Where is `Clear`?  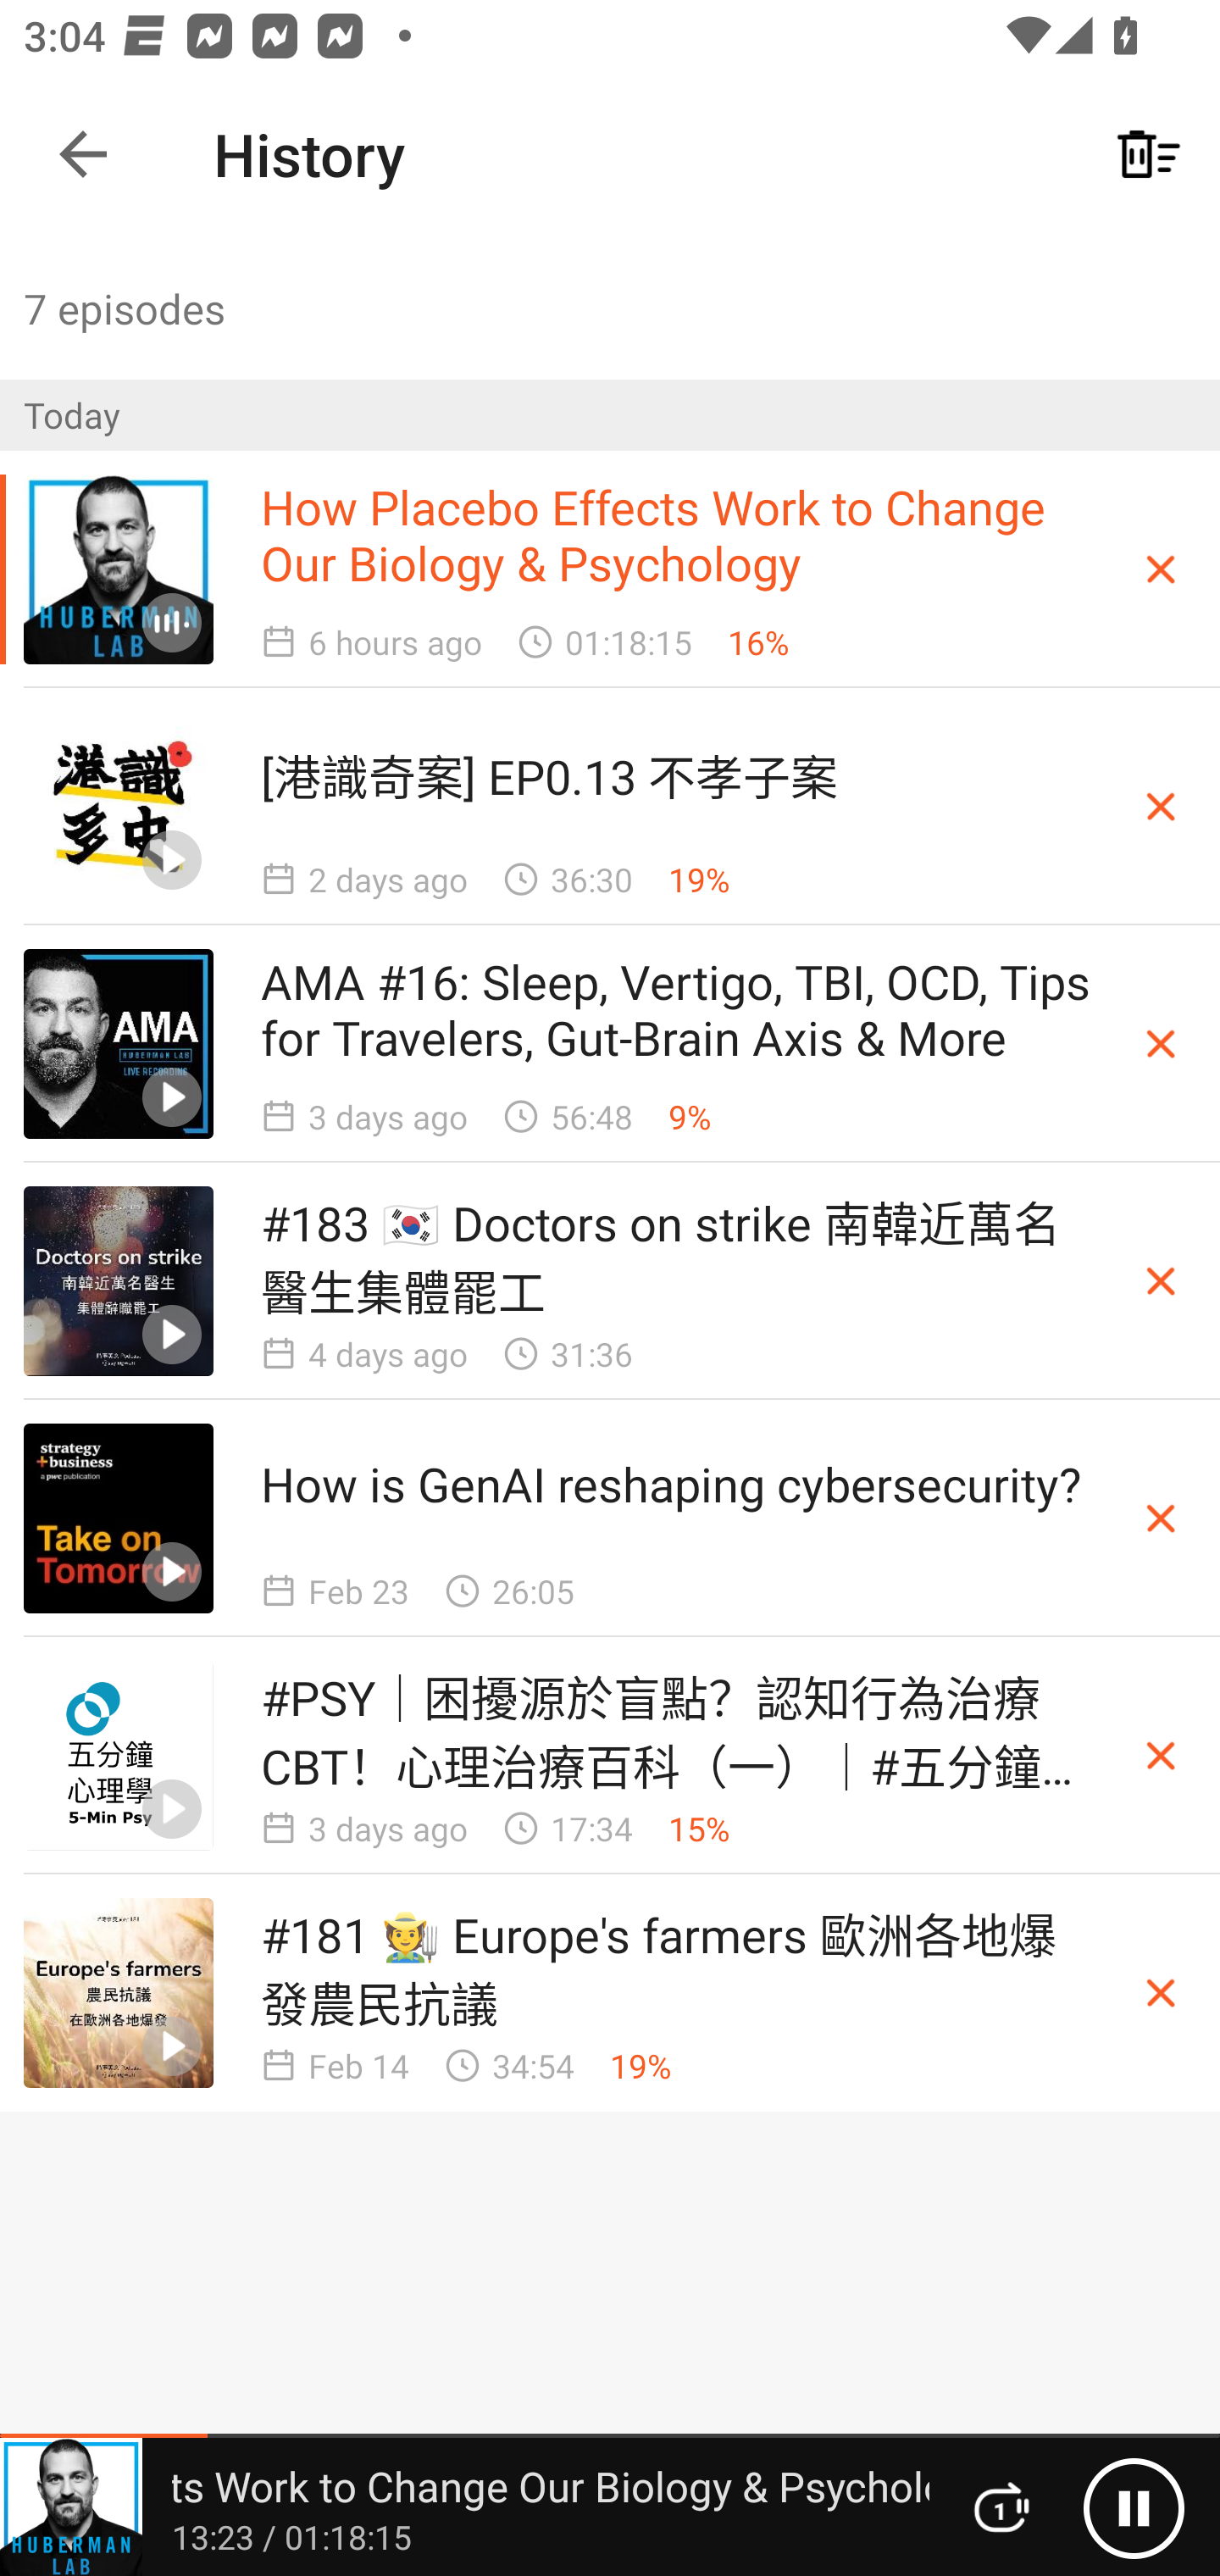 Clear is located at coordinates (1149, 154).